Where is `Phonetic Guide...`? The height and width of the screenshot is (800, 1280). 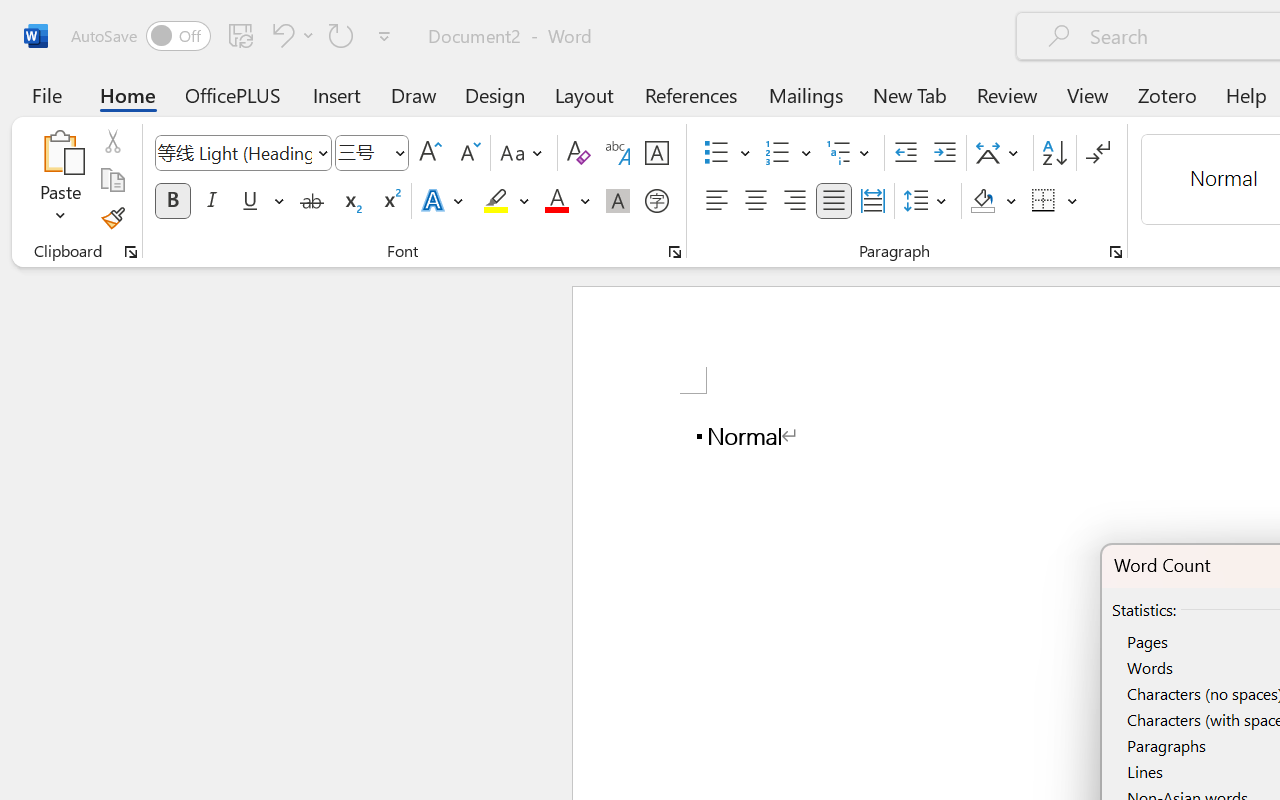 Phonetic Guide... is located at coordinates (618, 153).